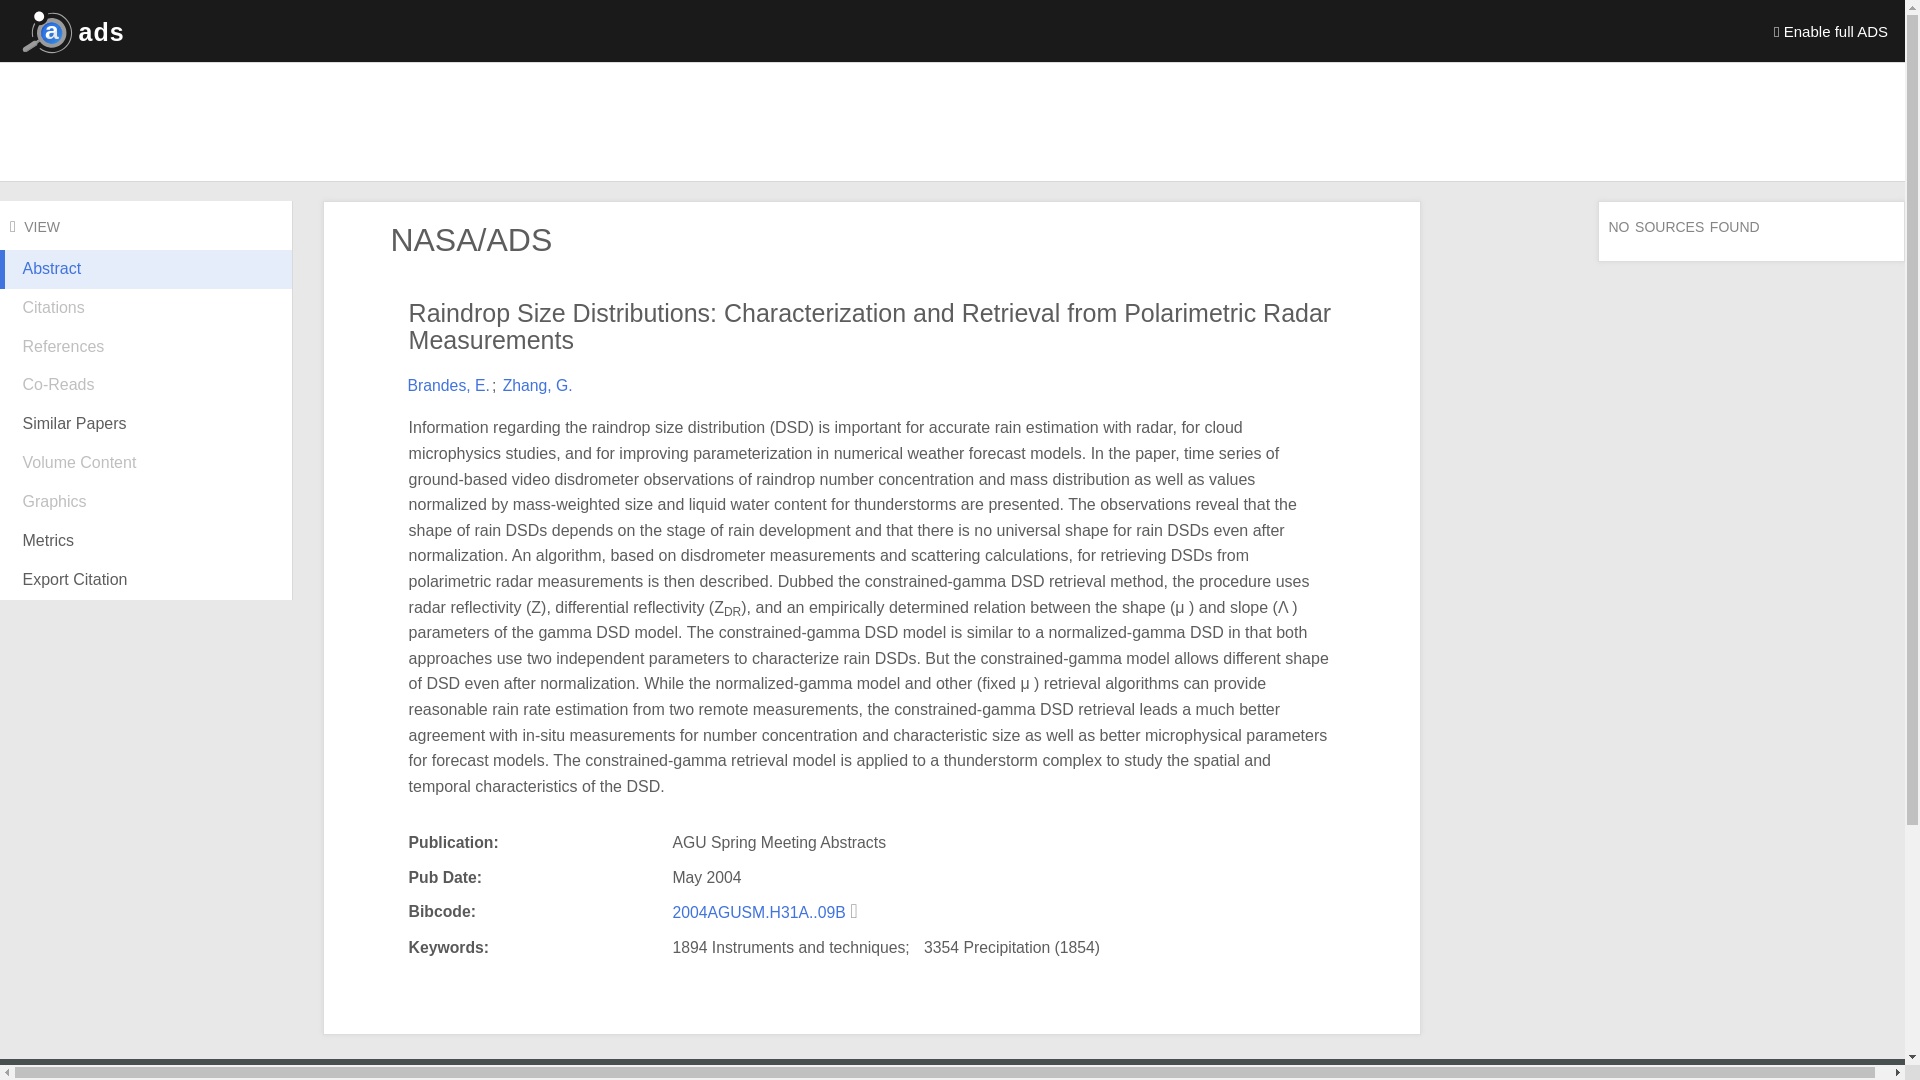  I want to click on Similar Papers, so click(146, 424).